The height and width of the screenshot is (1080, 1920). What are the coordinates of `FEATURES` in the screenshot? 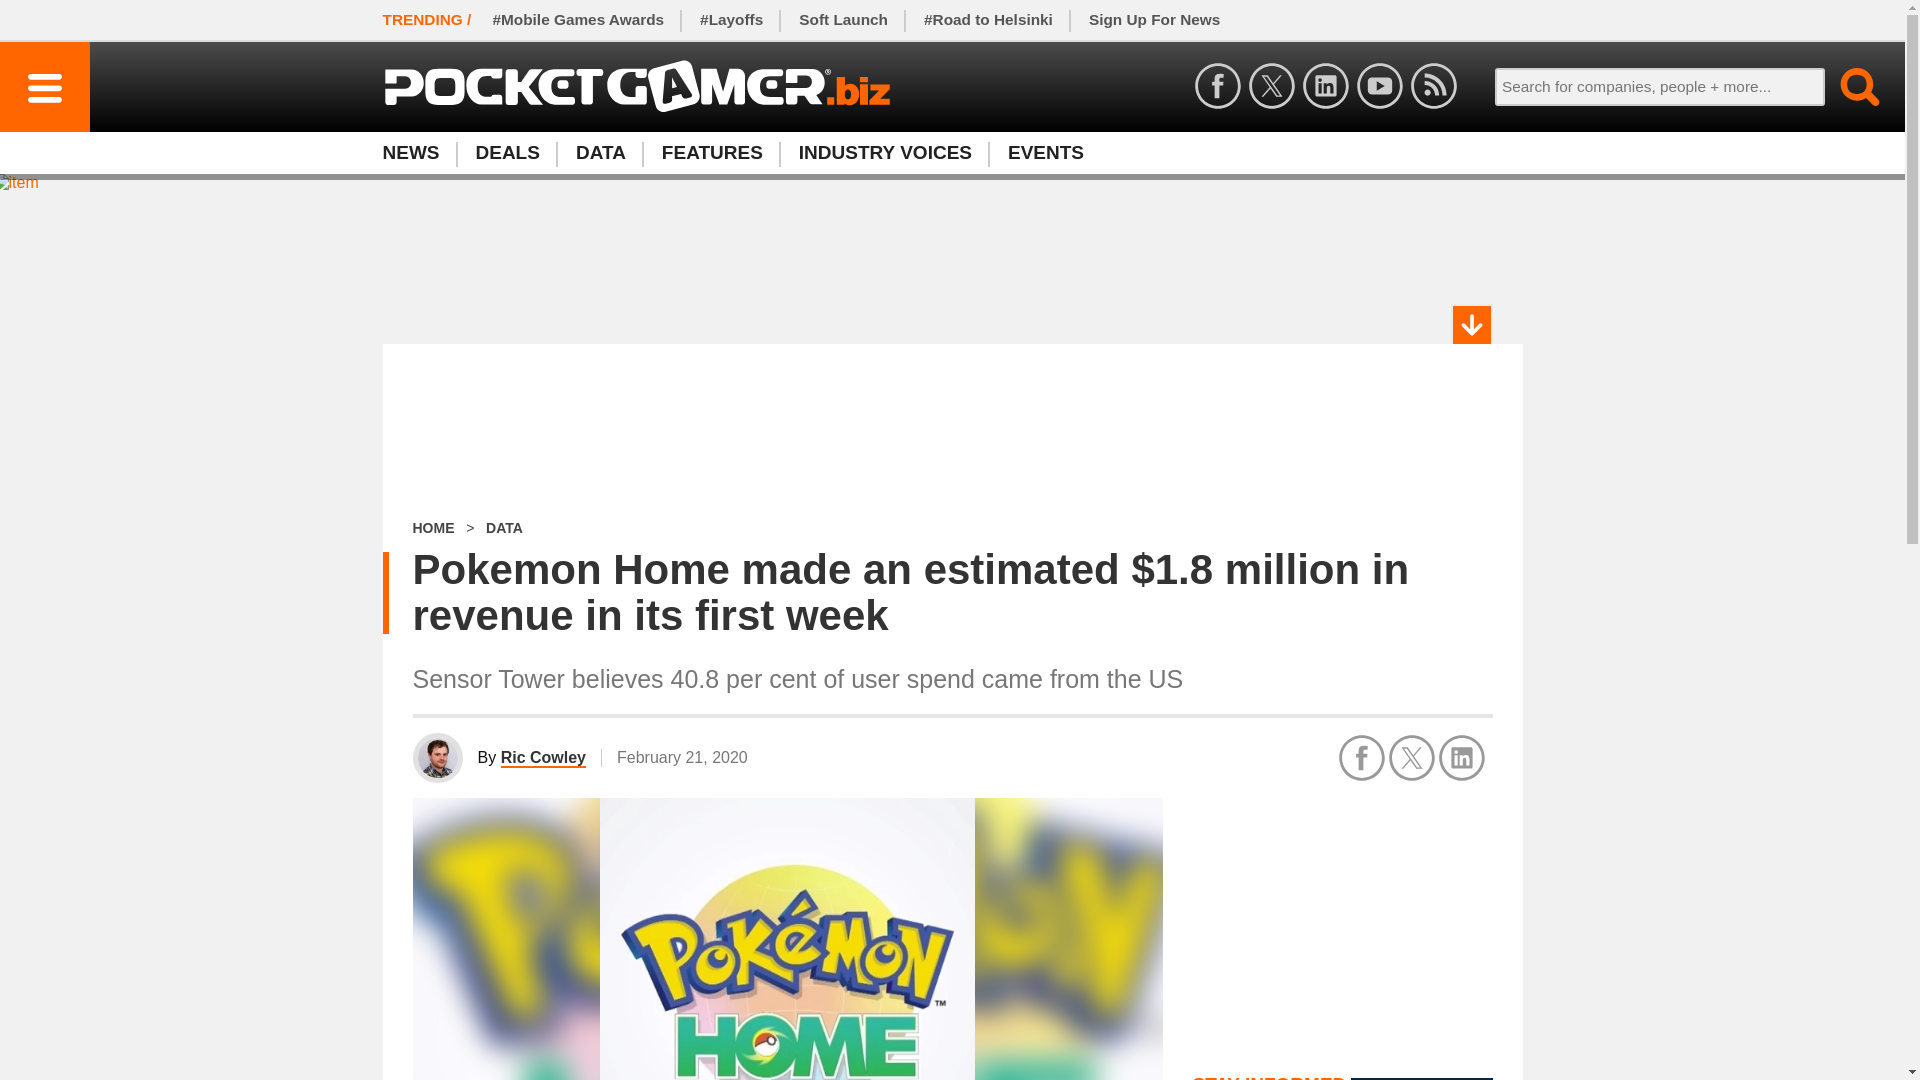 It's located at (951, 152).